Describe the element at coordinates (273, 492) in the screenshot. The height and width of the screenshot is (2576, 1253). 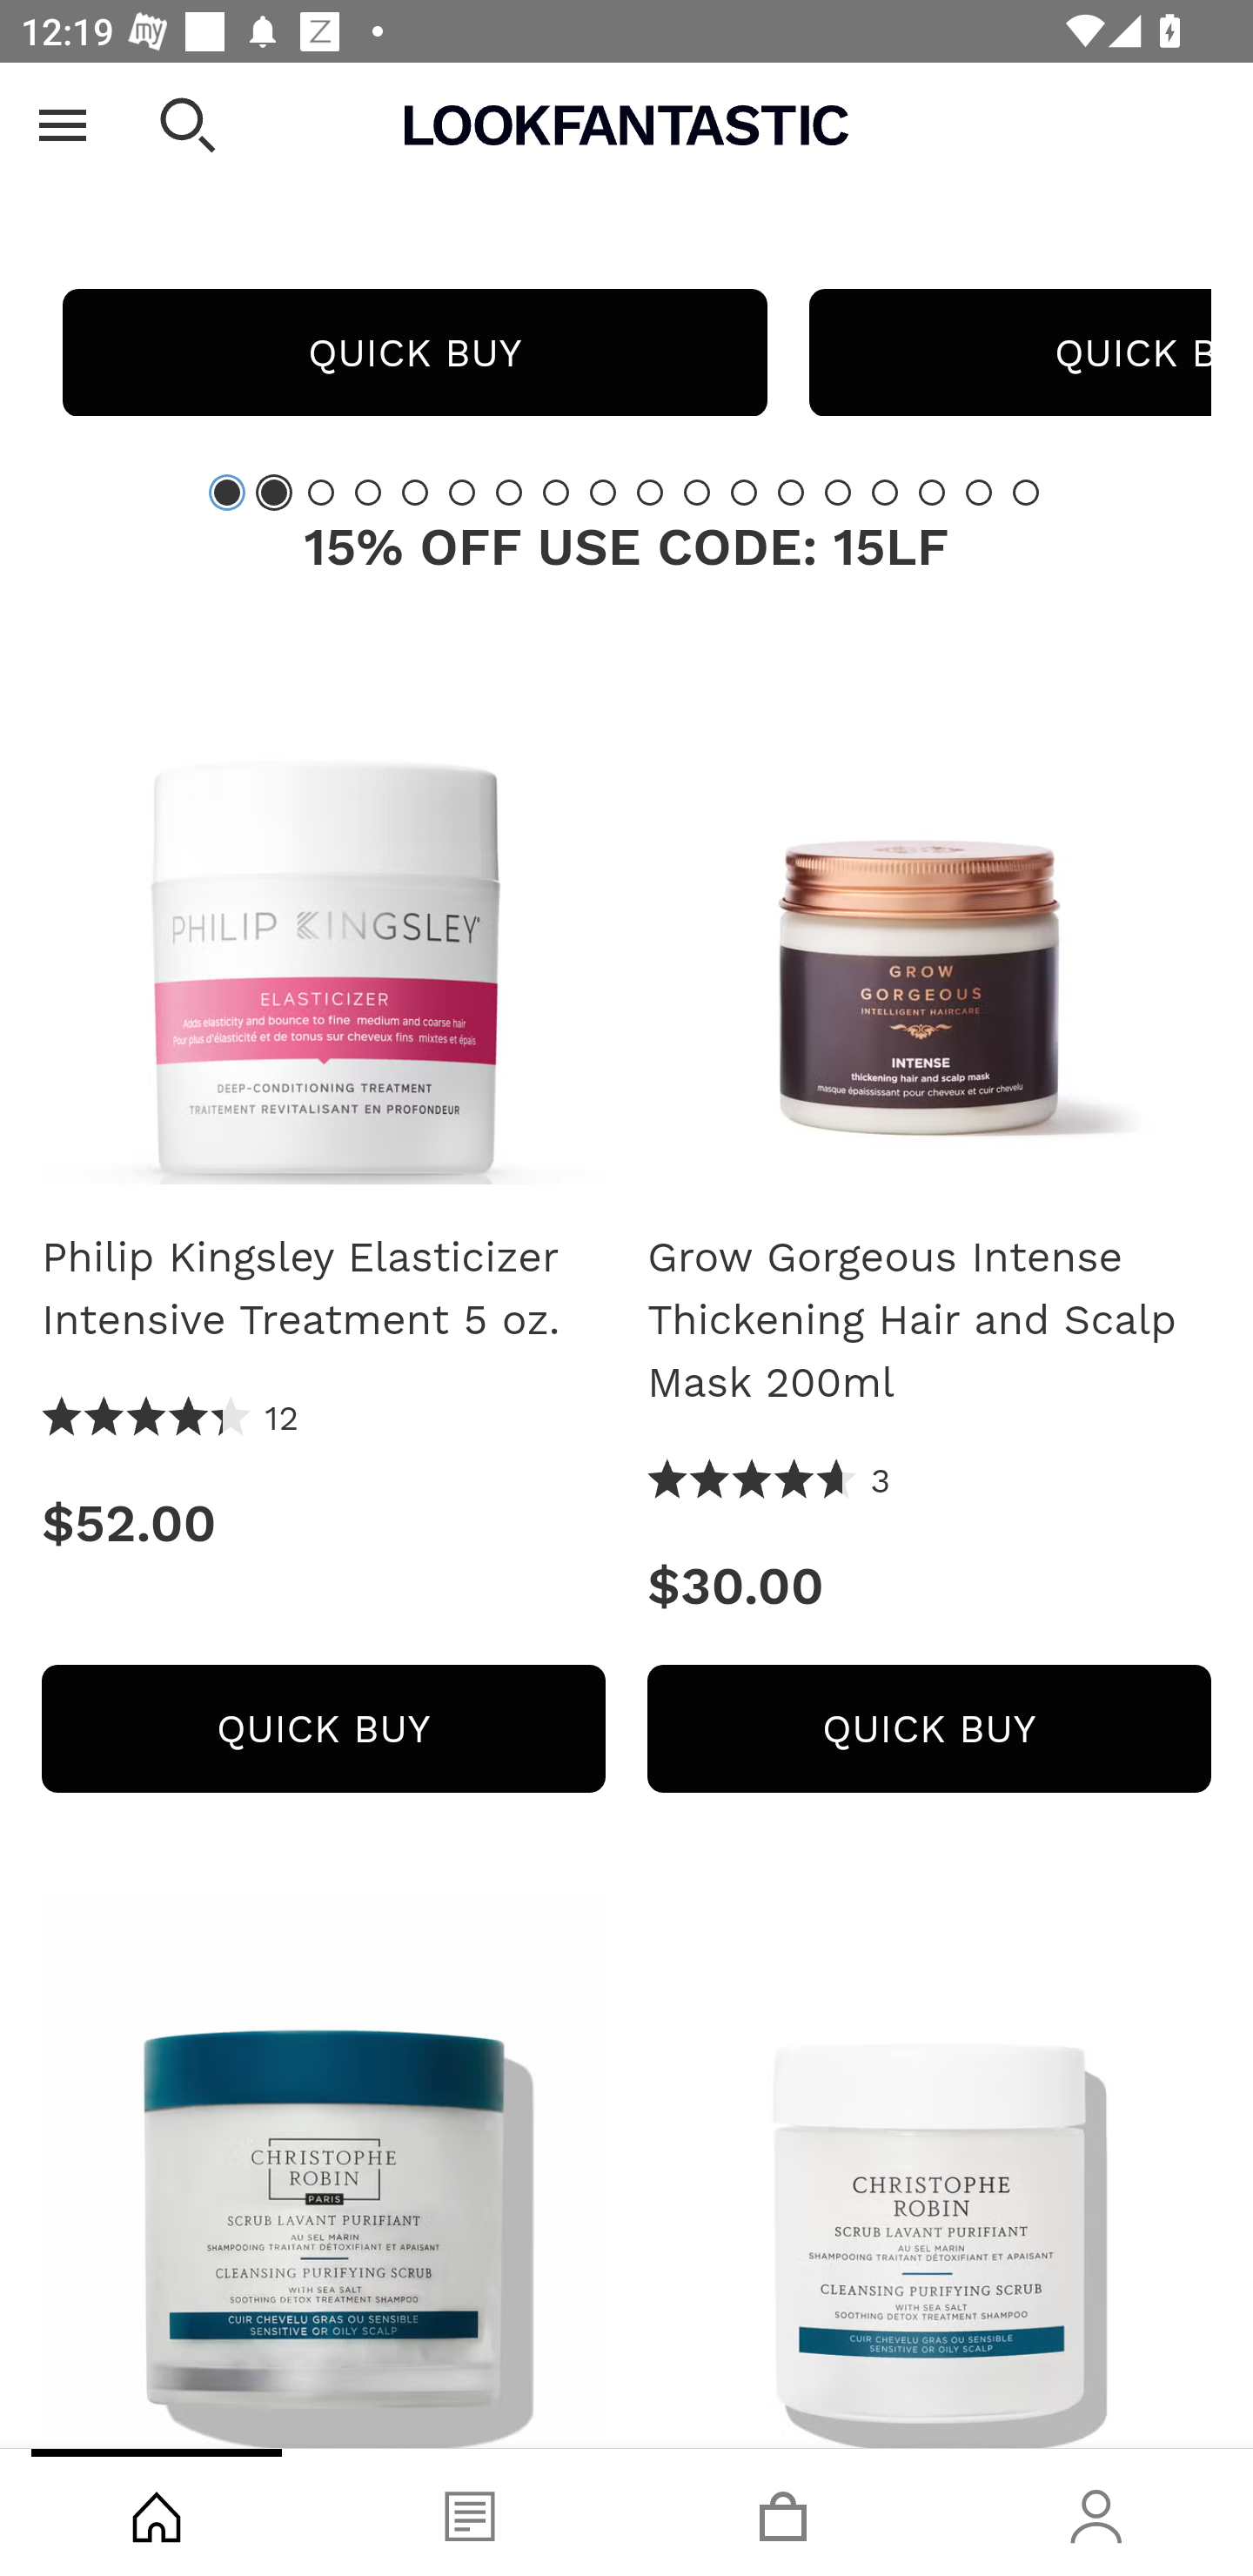
I see `Showing Slide 2 (Current Item)` at that location.